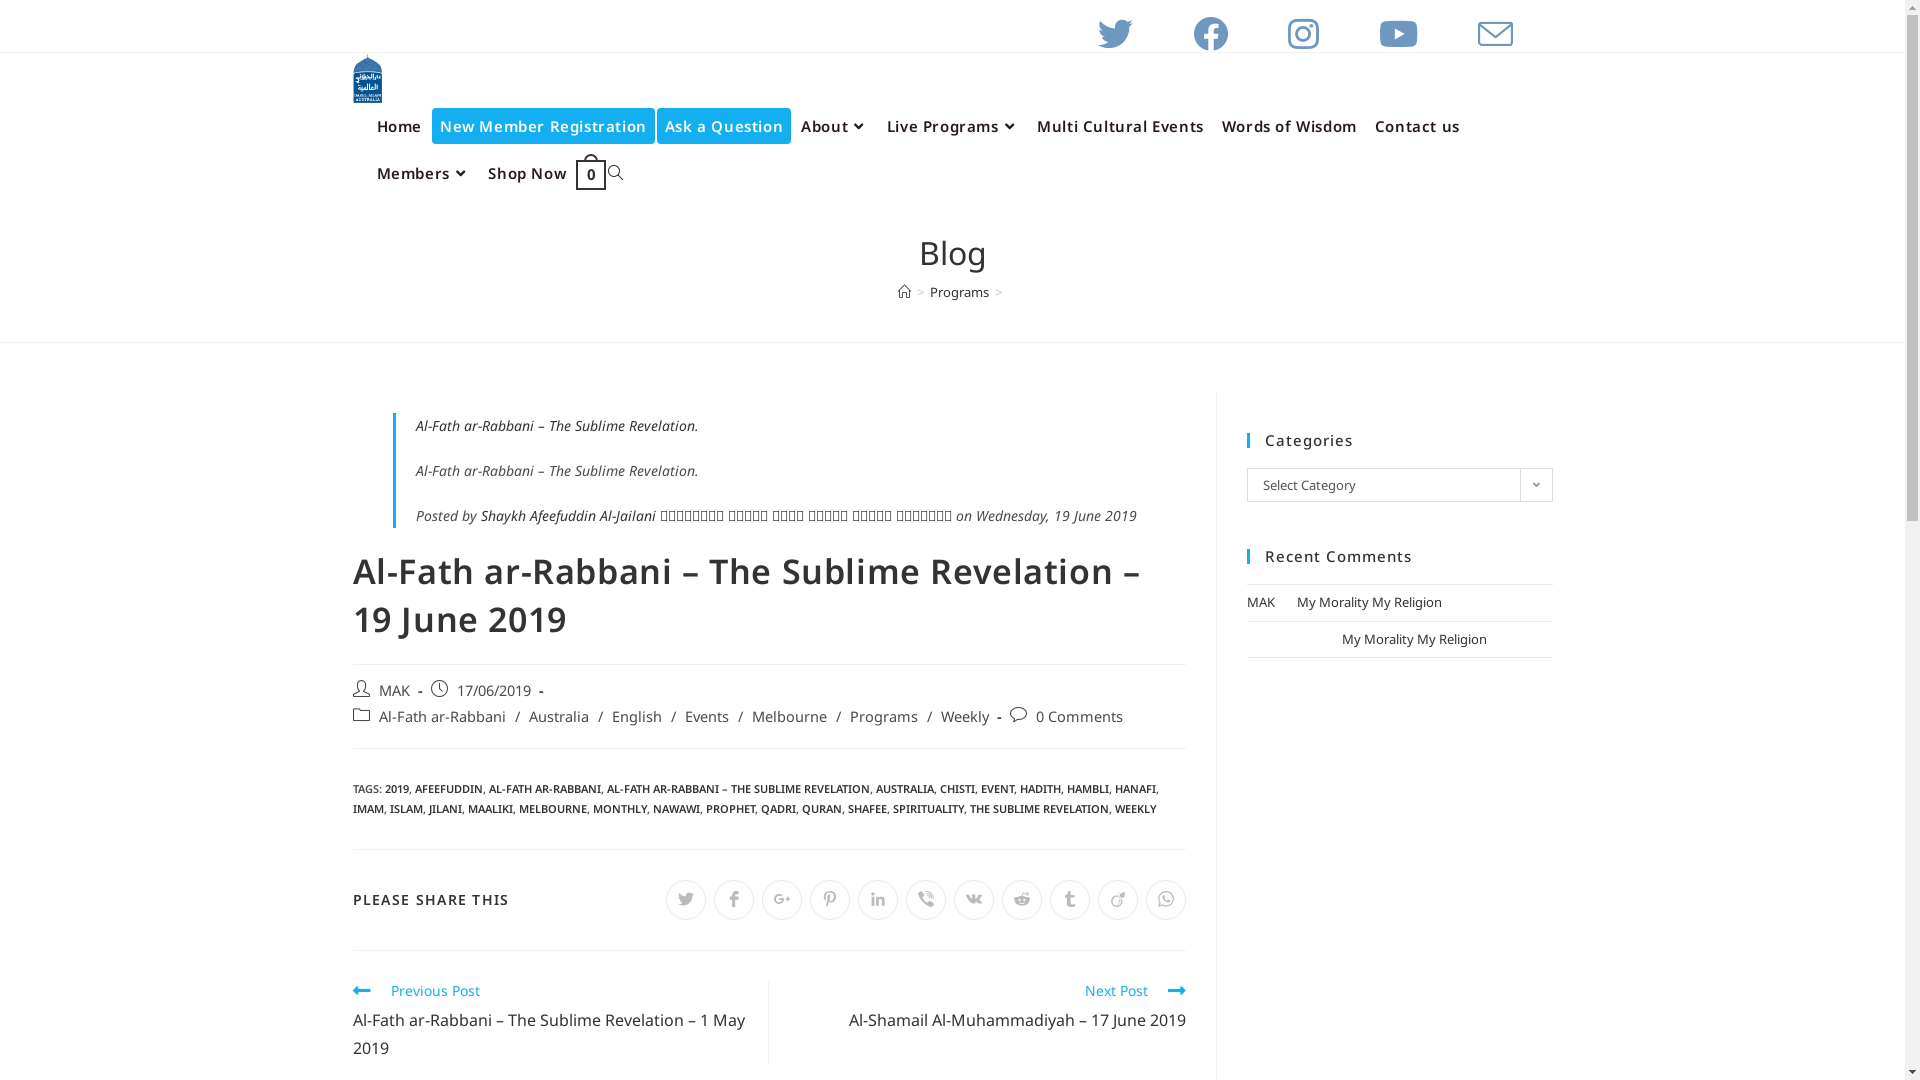 This screenshot has height=1080, width=1920. I want to click on Live Programs, so click(953, 126).